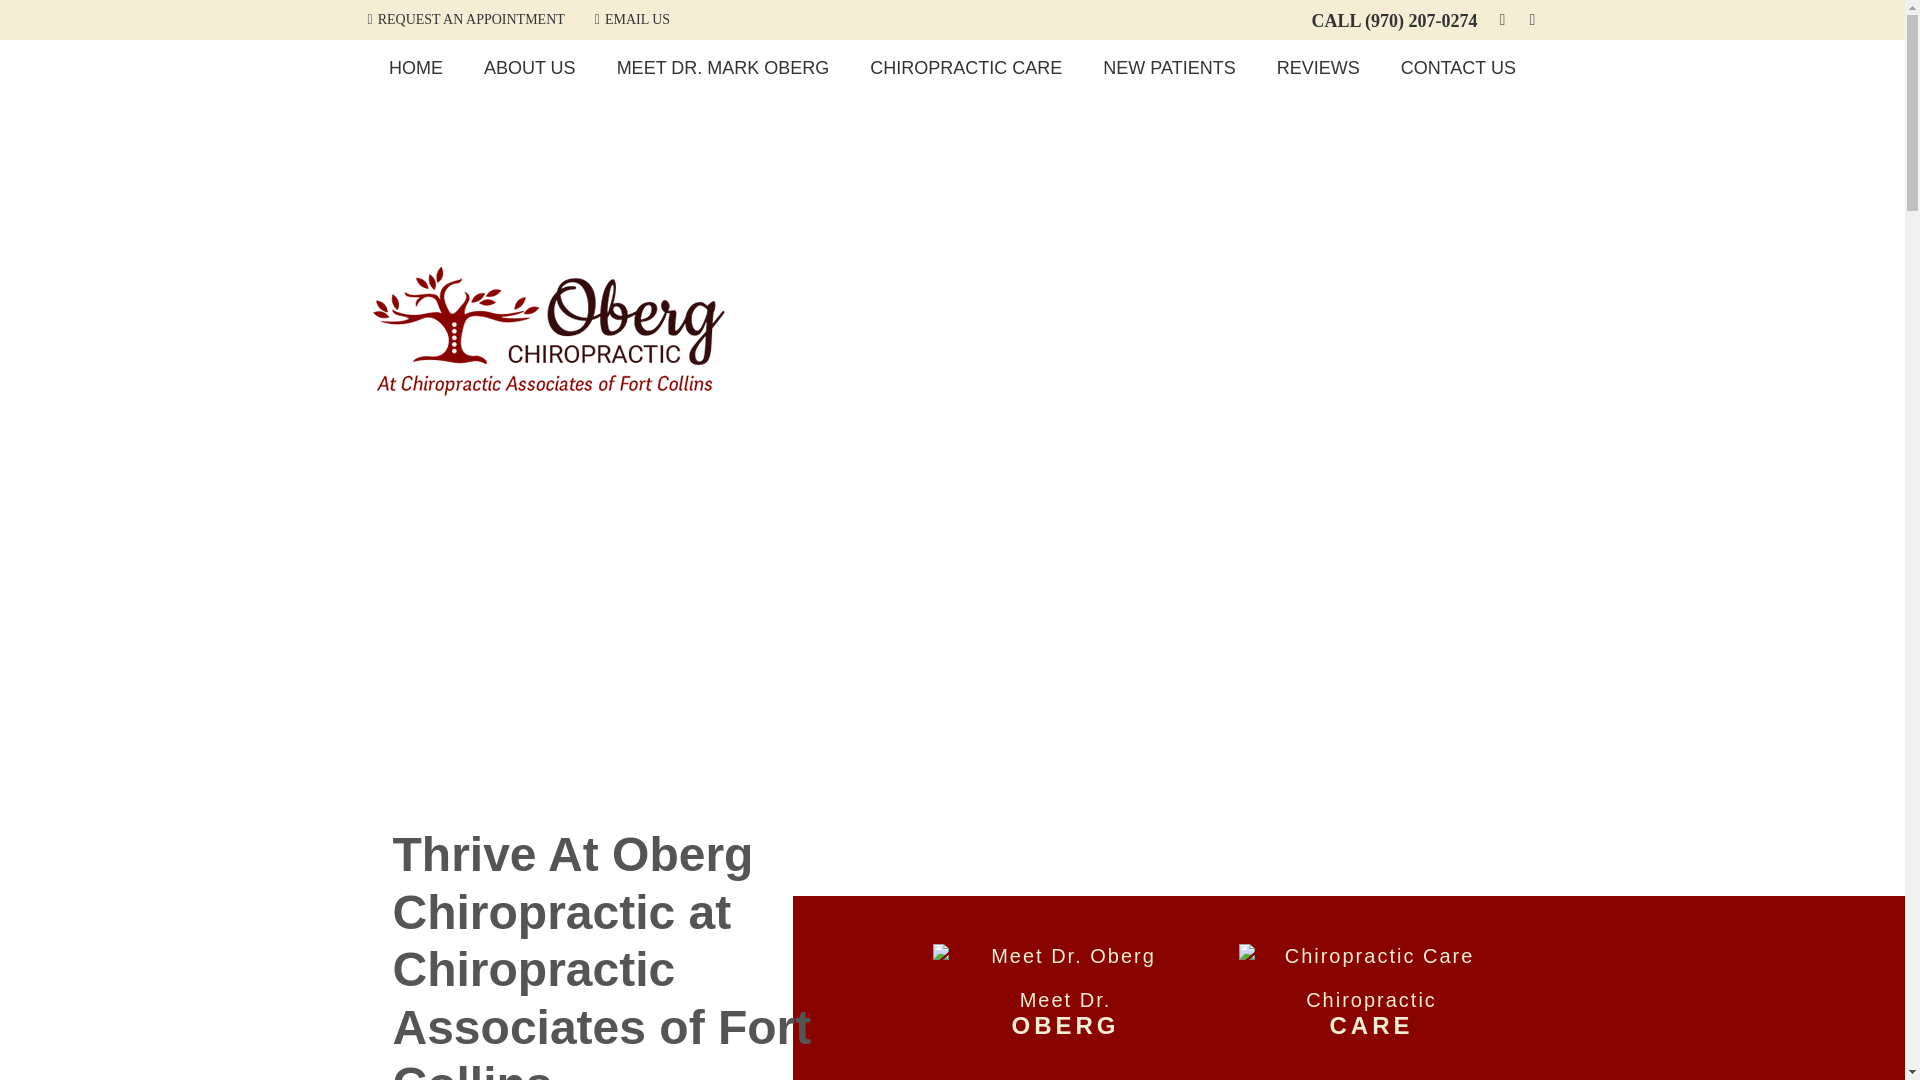 The image size is (1920, 1080). Describe the element at coordinates (1458, 68) in the screenshot. I see `NEW PATIENTS` at that location.